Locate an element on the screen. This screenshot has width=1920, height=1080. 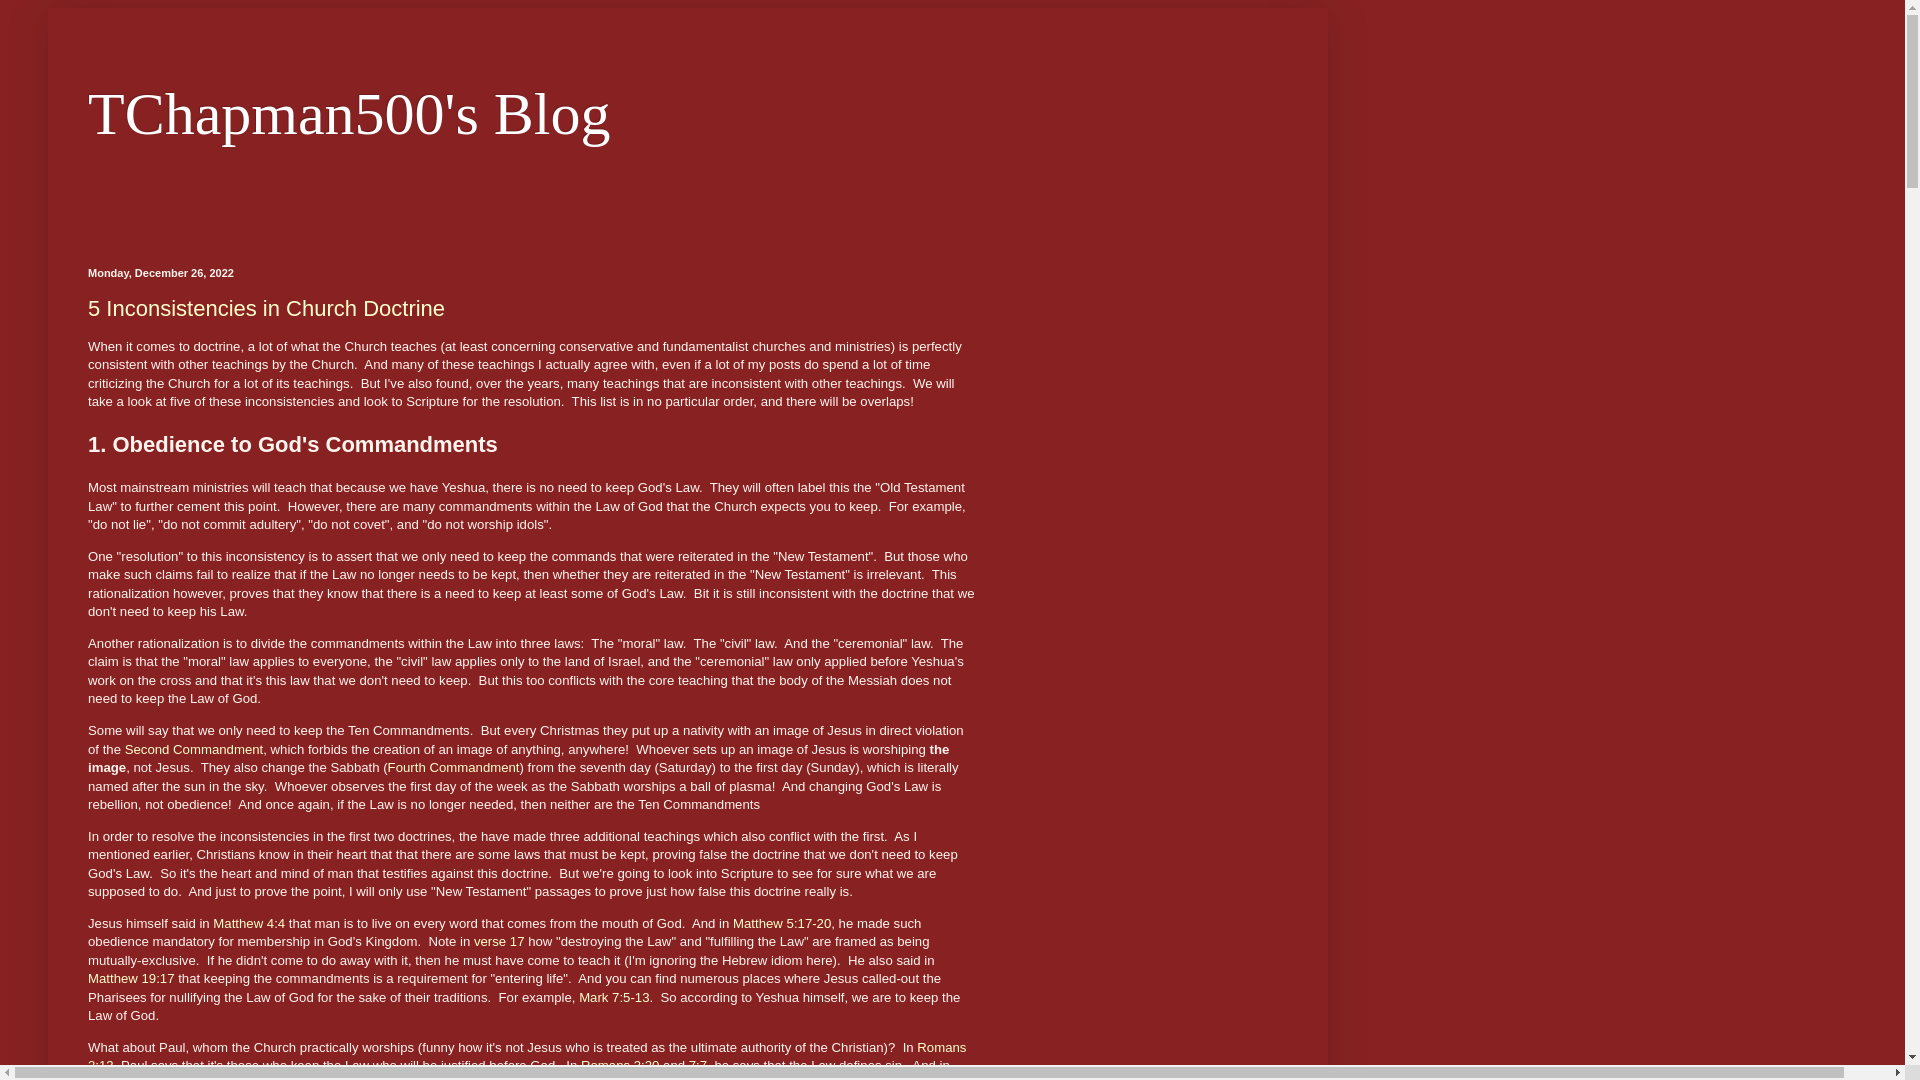
verse 17 is located at coordinates (499, 942).